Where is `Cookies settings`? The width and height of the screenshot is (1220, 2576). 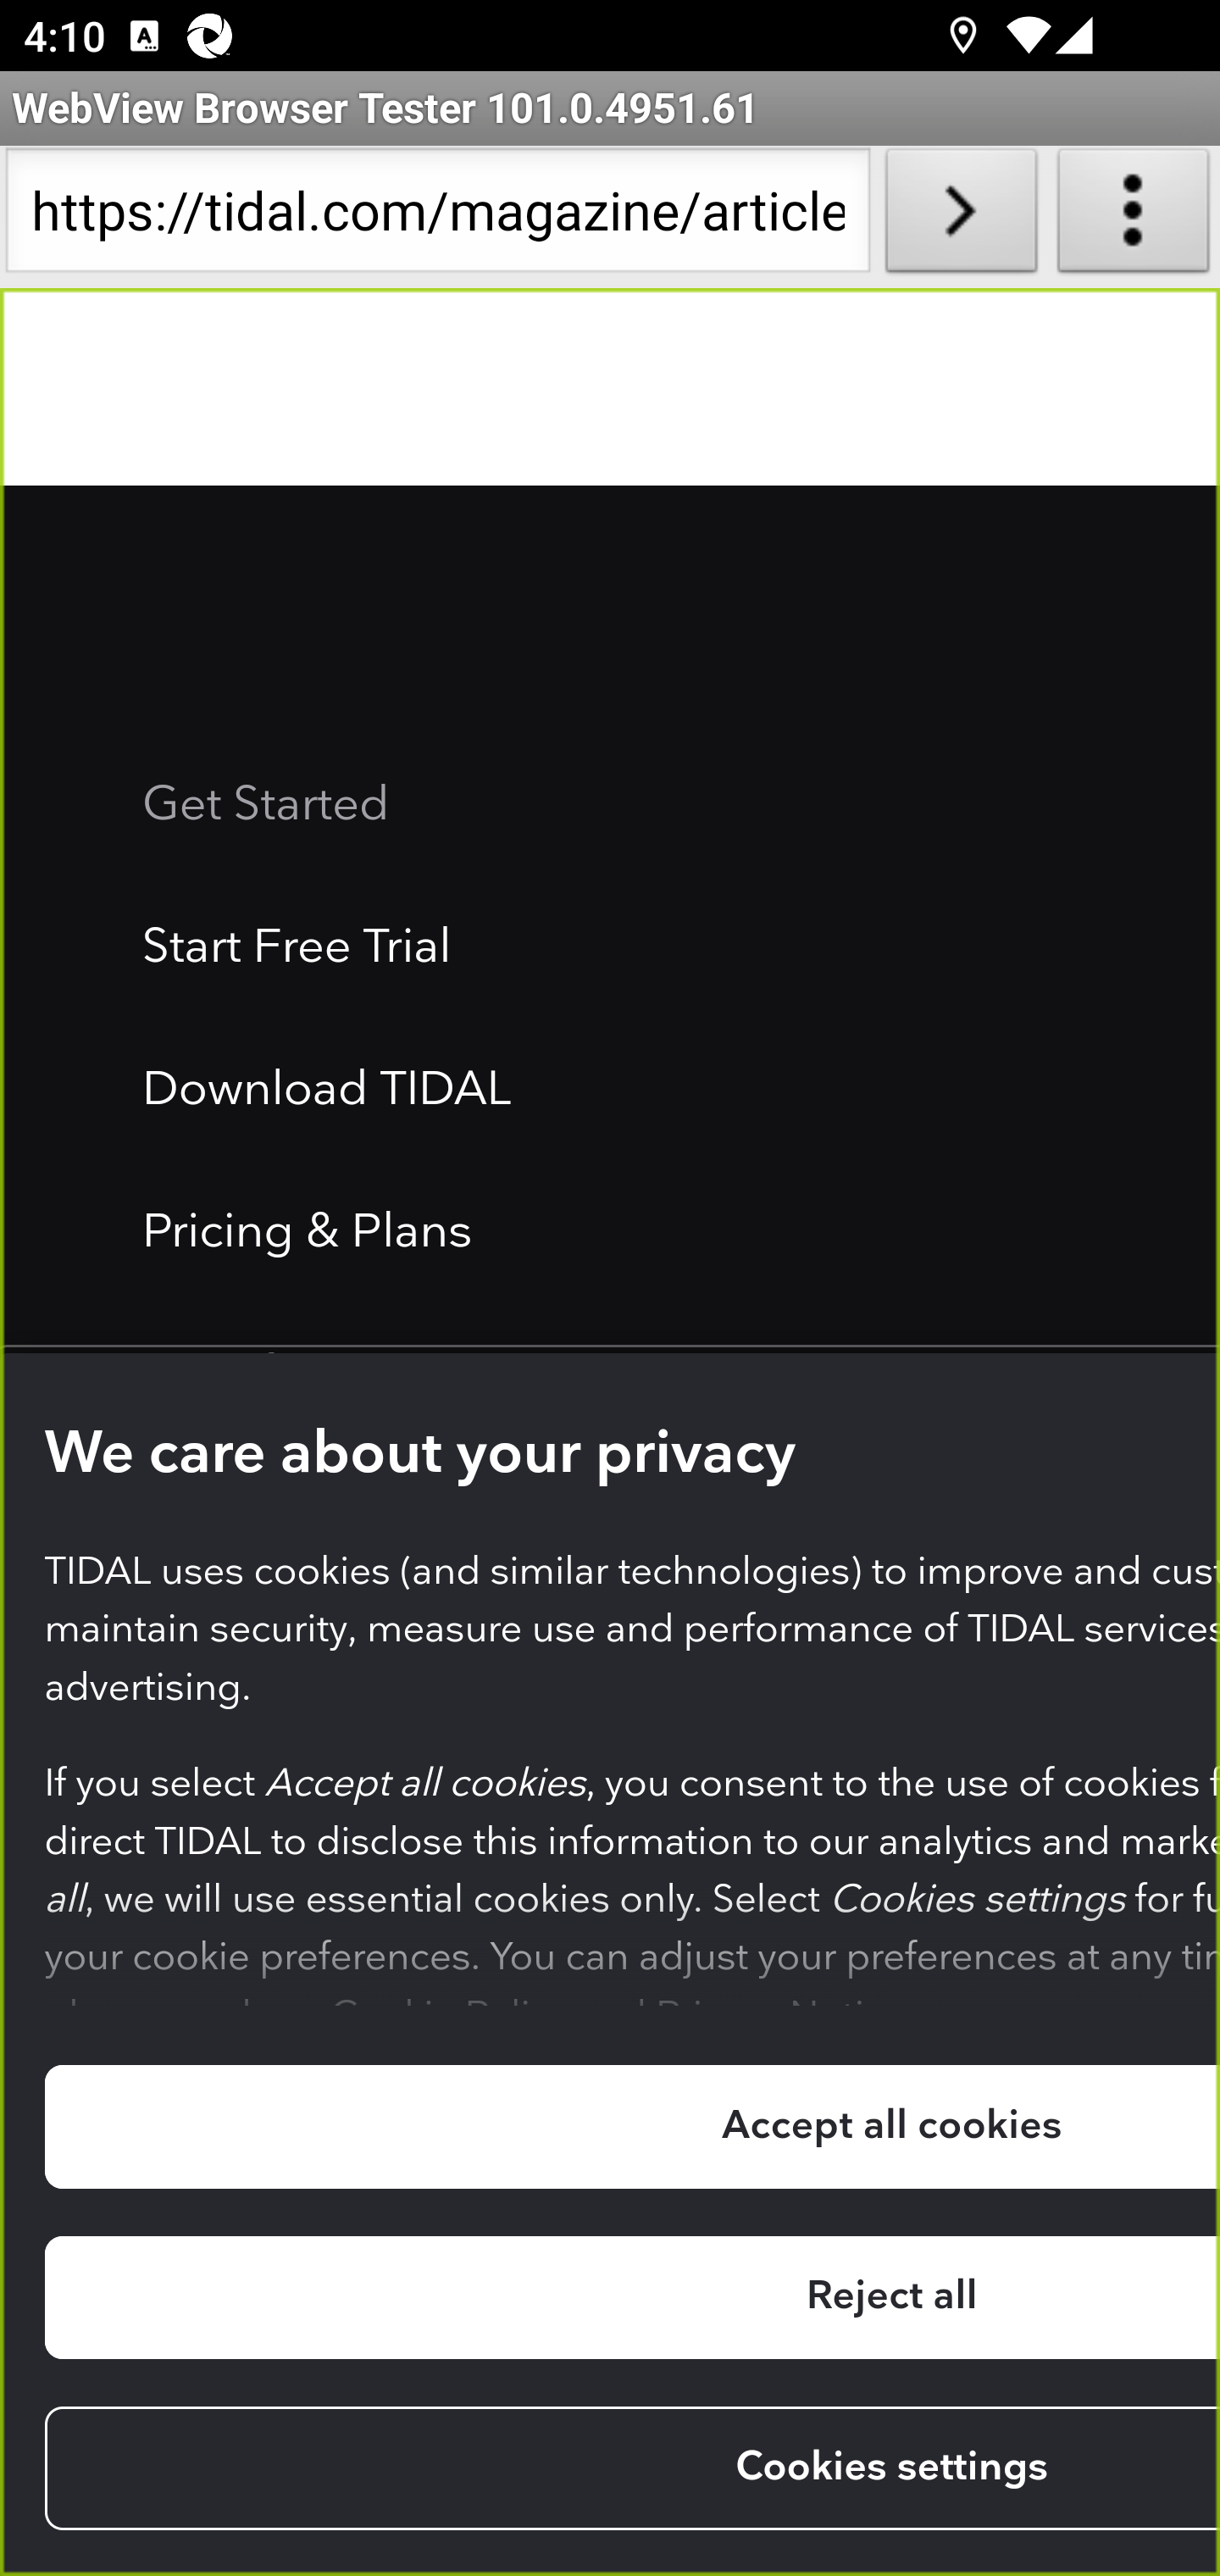
Cookies settings is located at coordinates (630, 2470).